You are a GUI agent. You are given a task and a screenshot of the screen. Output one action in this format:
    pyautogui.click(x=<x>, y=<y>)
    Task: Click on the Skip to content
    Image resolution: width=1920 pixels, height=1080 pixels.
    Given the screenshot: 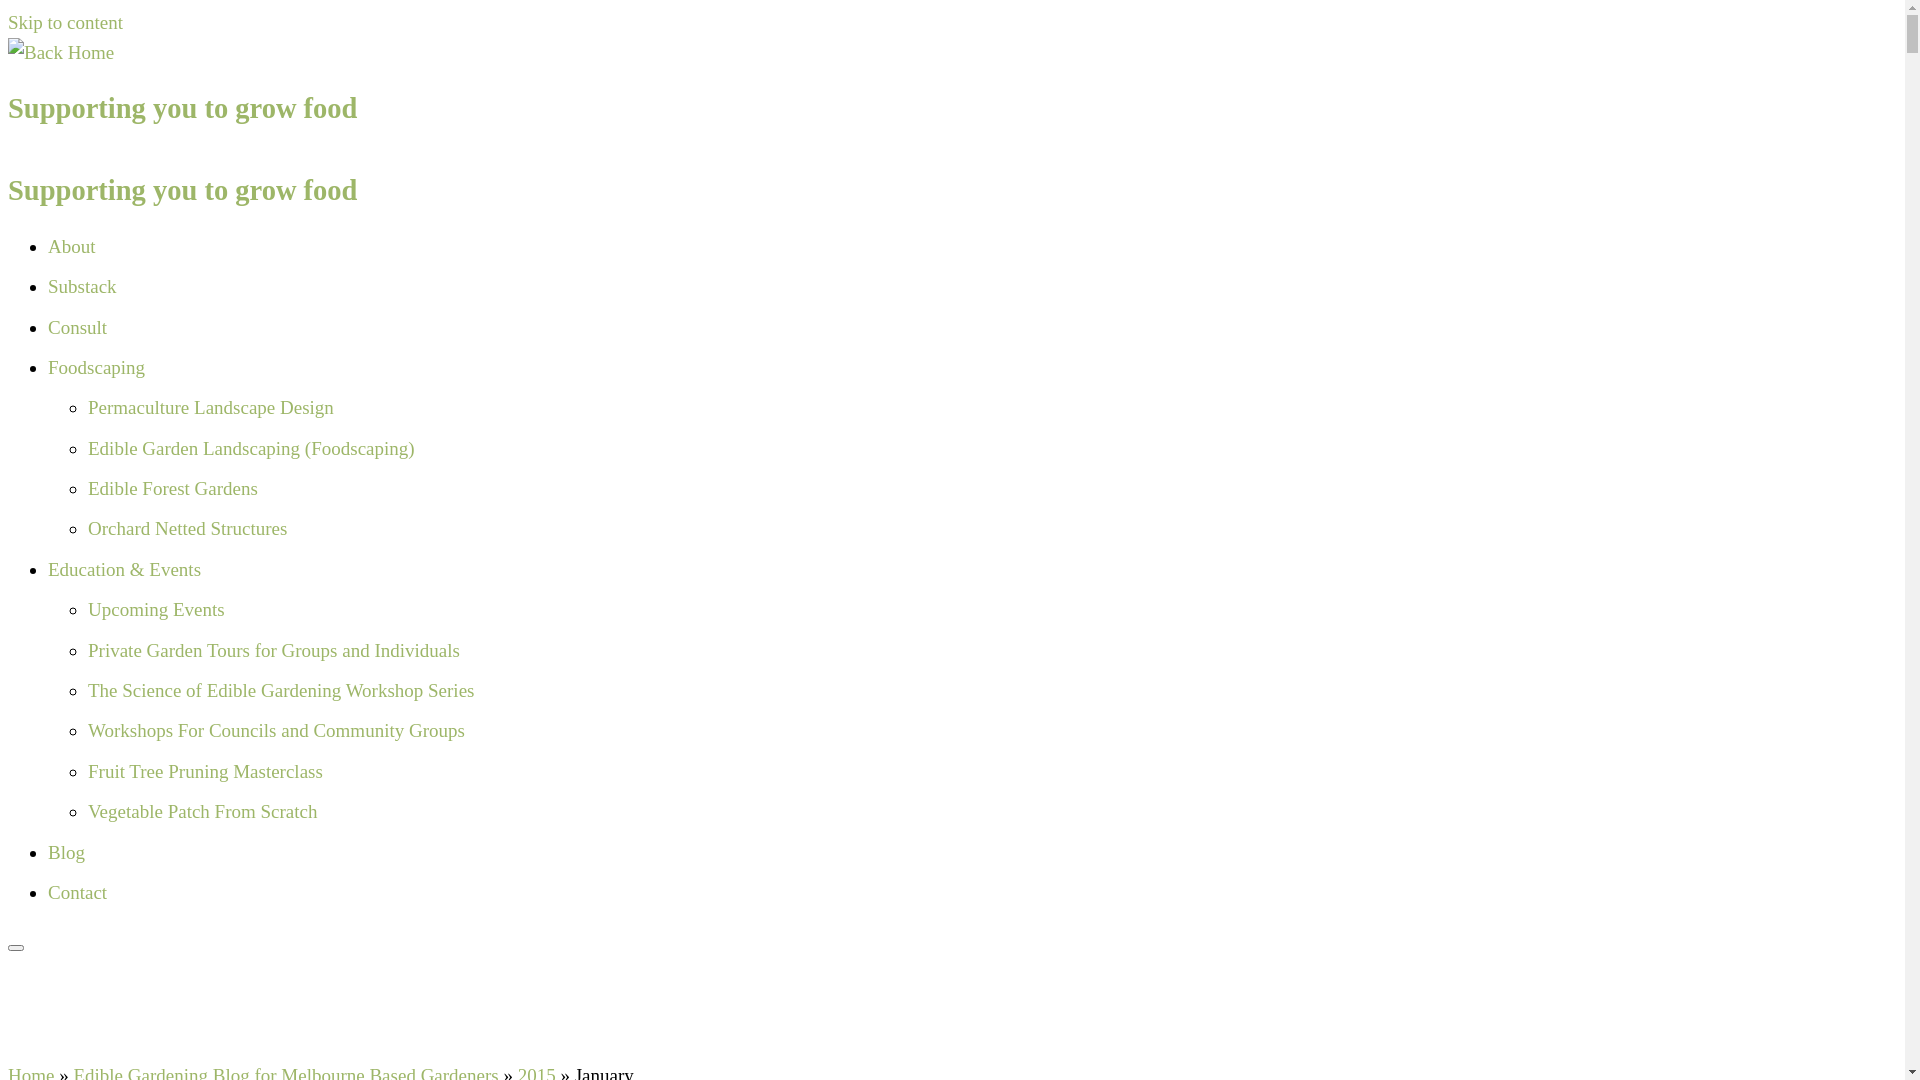 What is the action you would take?
    pyautogui.click(x=65, y=22)
    